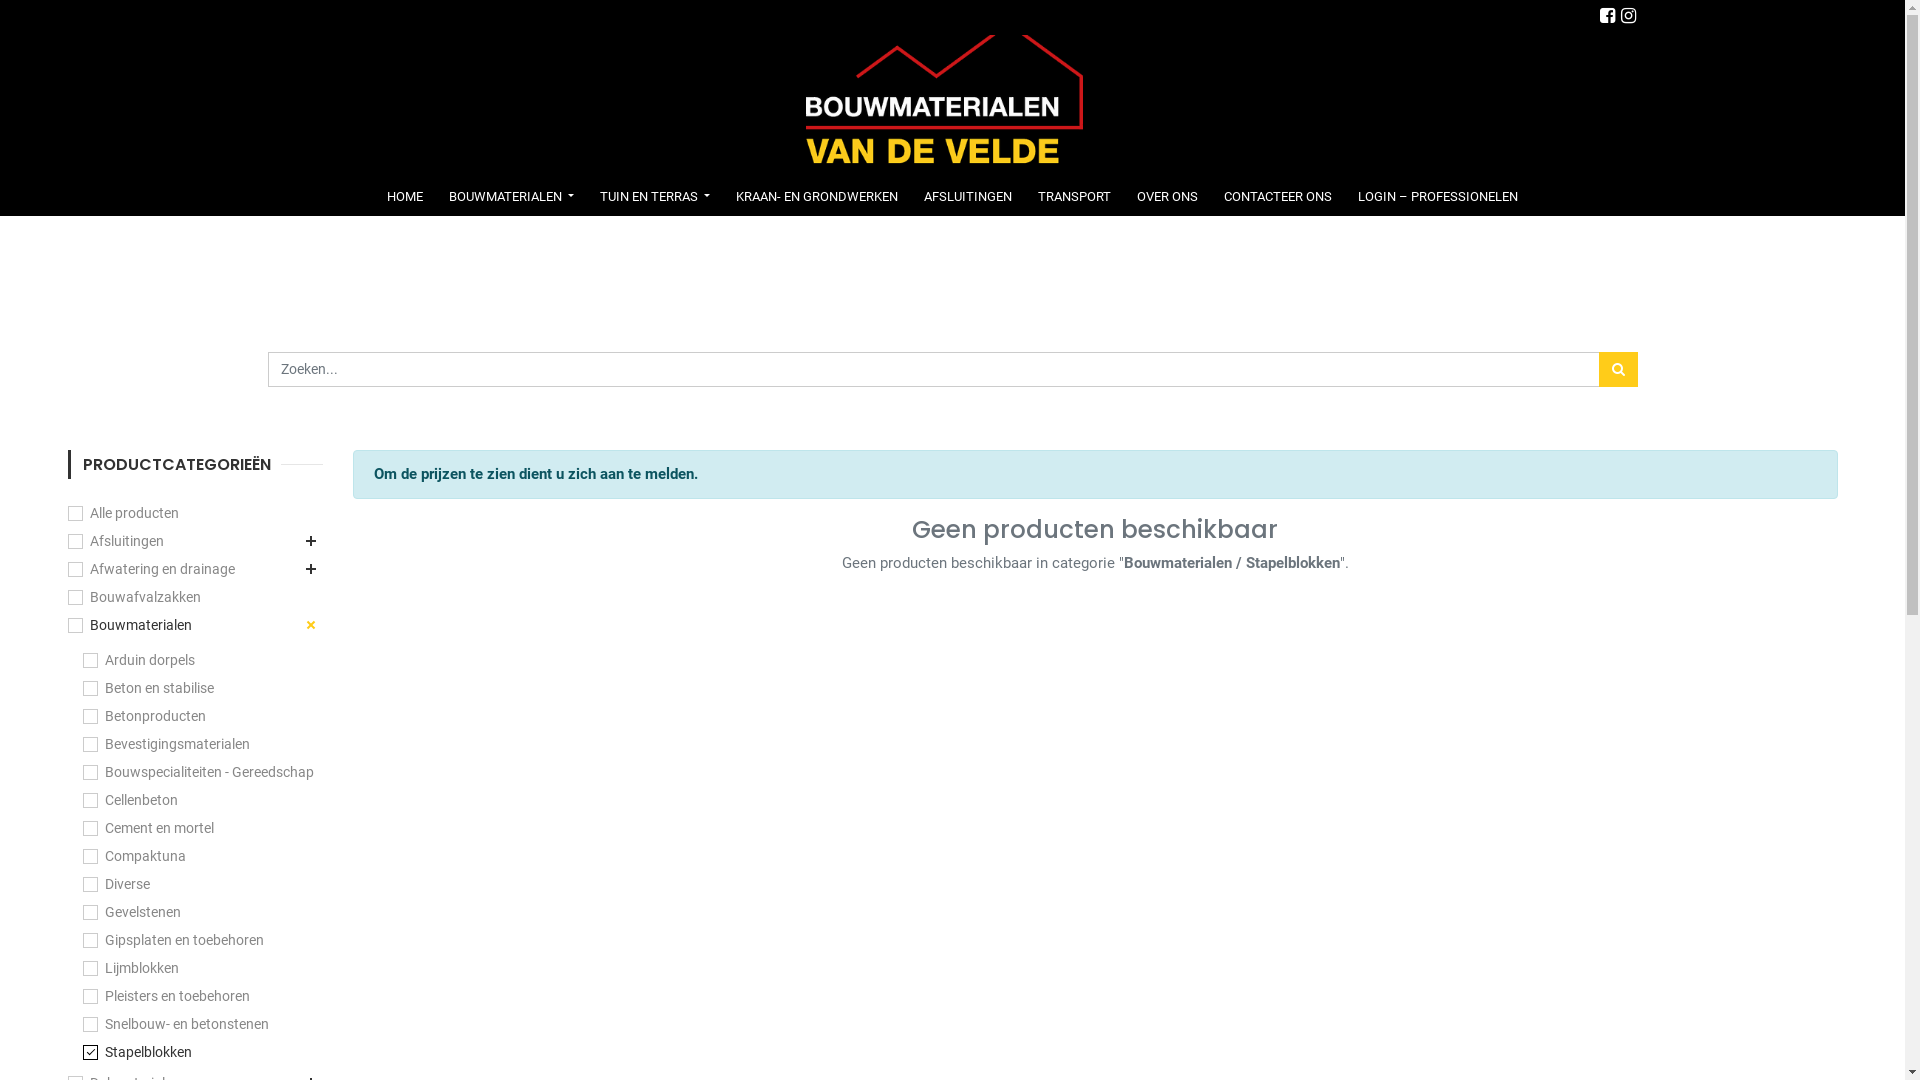 The height and width of the screenshot is (1080, 1920). What do you see at coordinates (148, 688) in the screenshot?
I see `Beton en stabilise` at bounding box center [148, 688].